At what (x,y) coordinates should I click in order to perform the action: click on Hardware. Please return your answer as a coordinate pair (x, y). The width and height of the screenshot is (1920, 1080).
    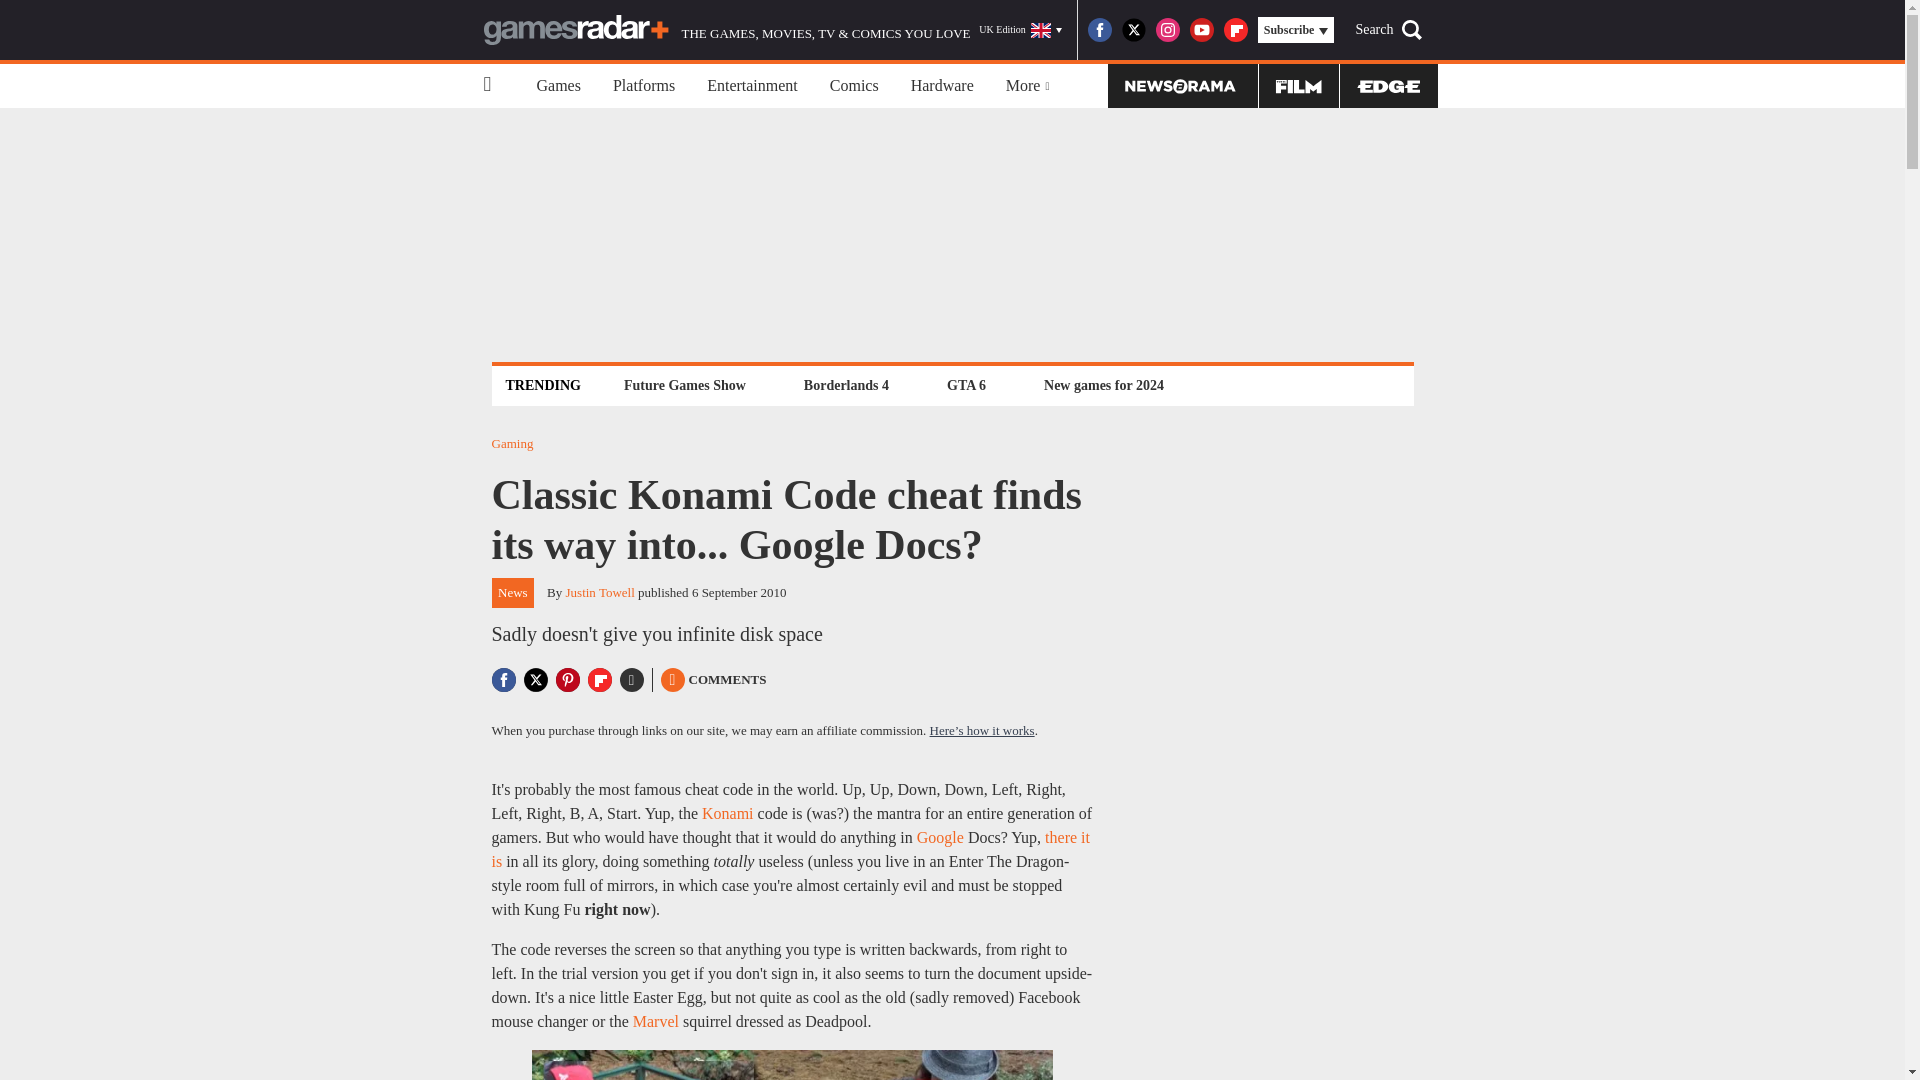
    Looking at the image, I should click on (942, 86).